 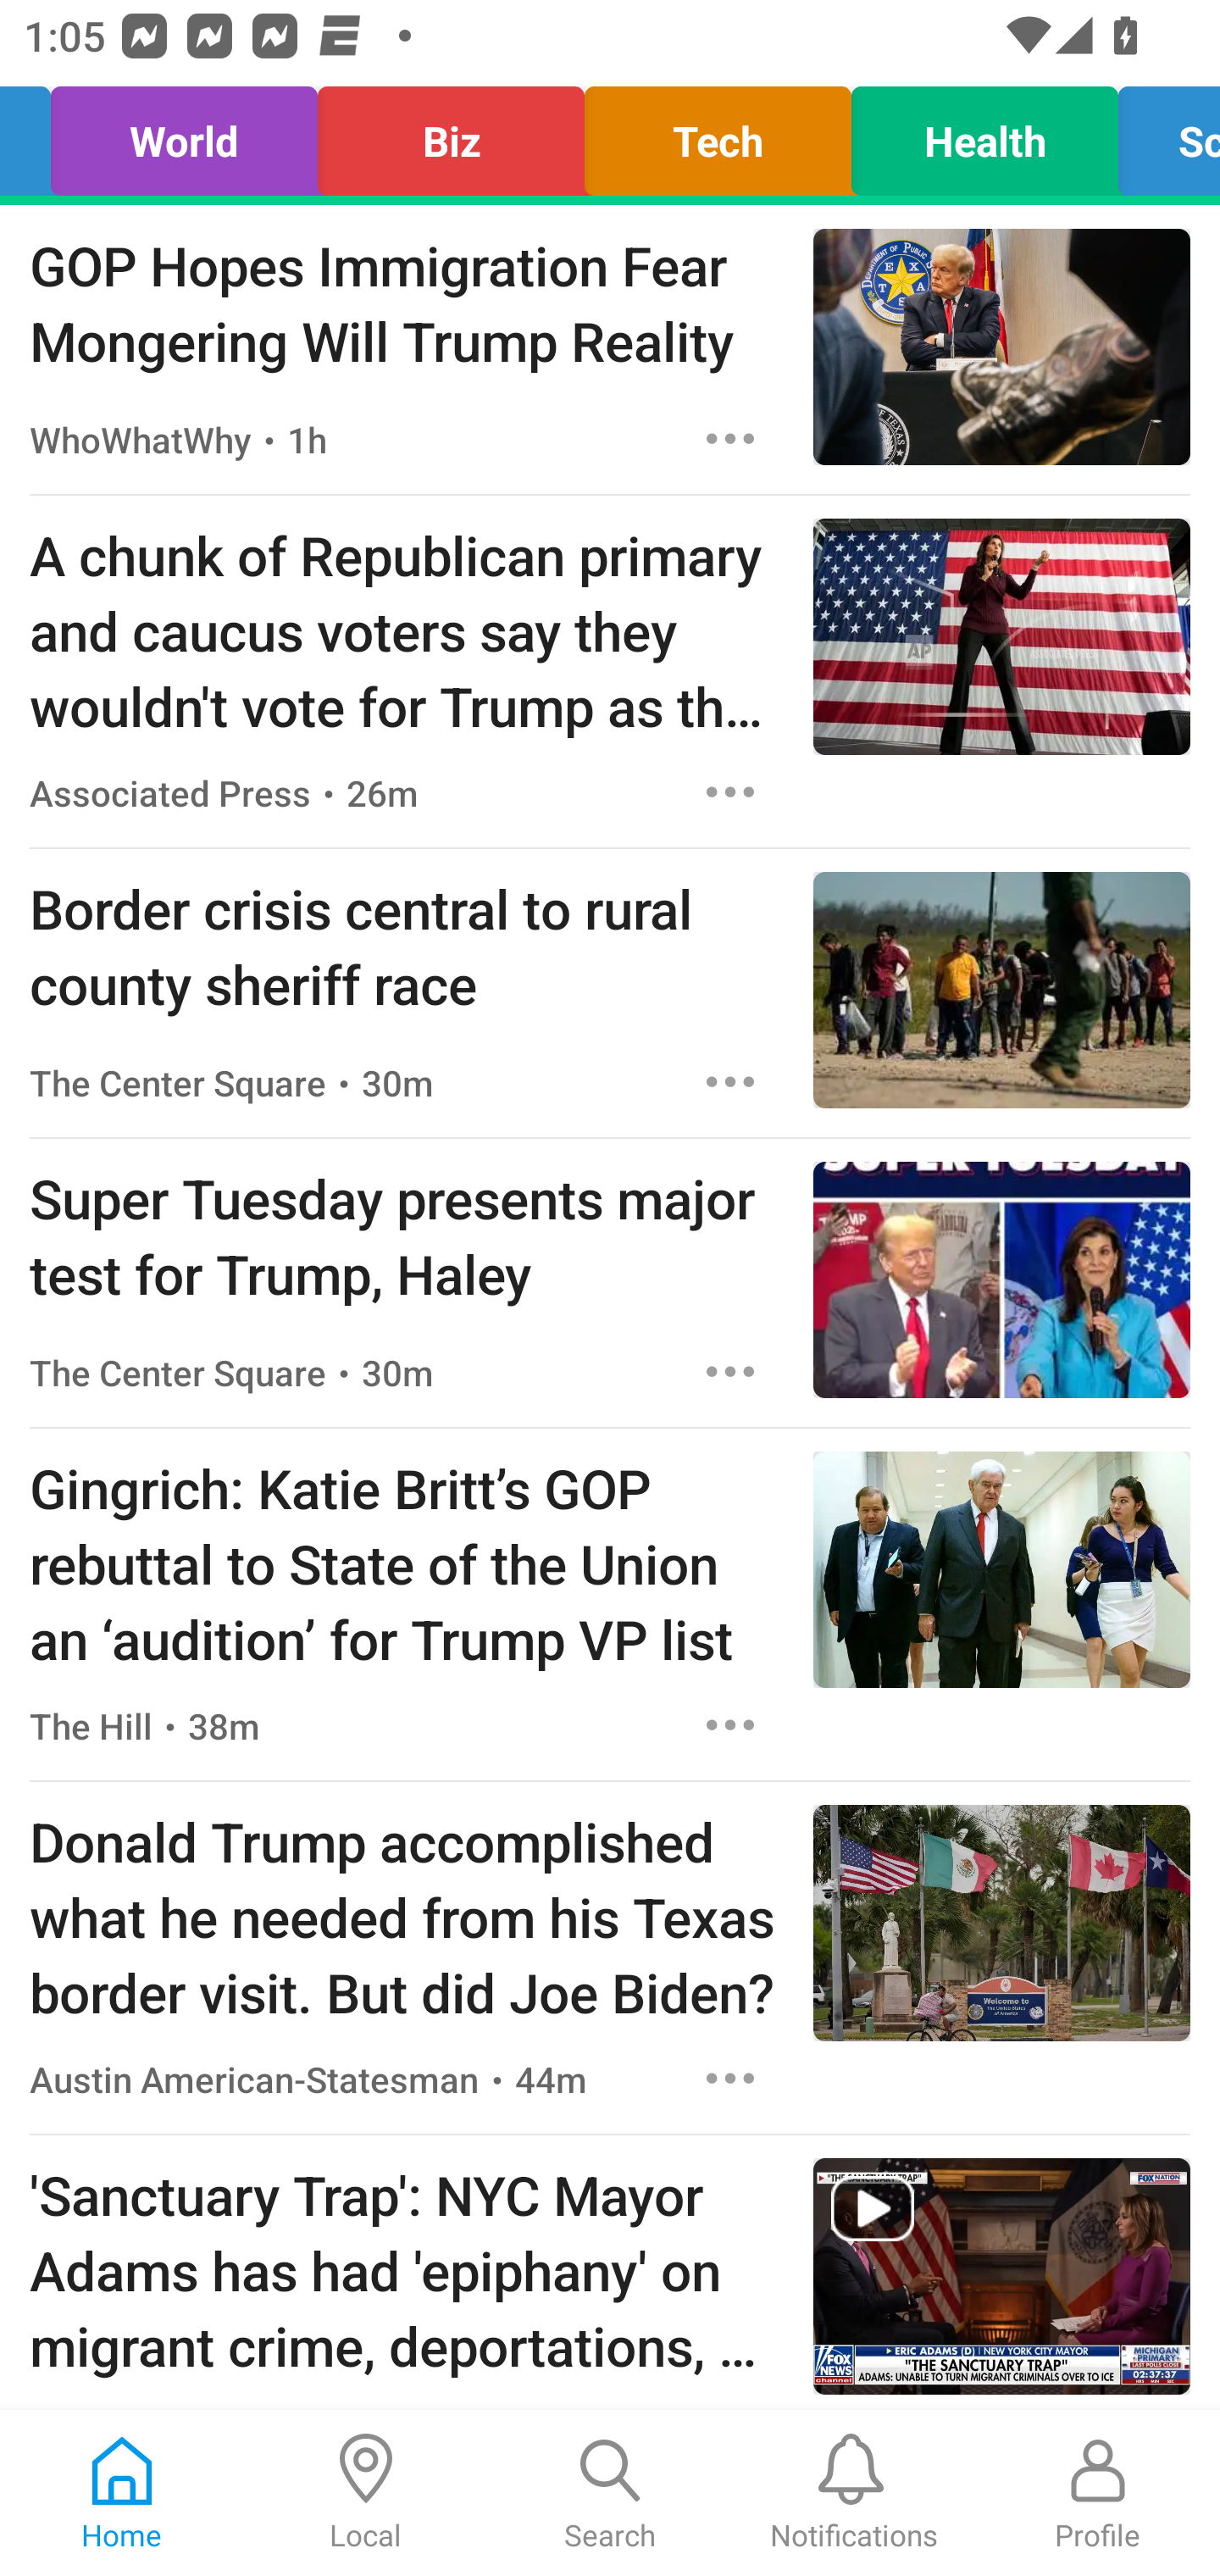 I want to click on Tech, so click(x=718, y=134).